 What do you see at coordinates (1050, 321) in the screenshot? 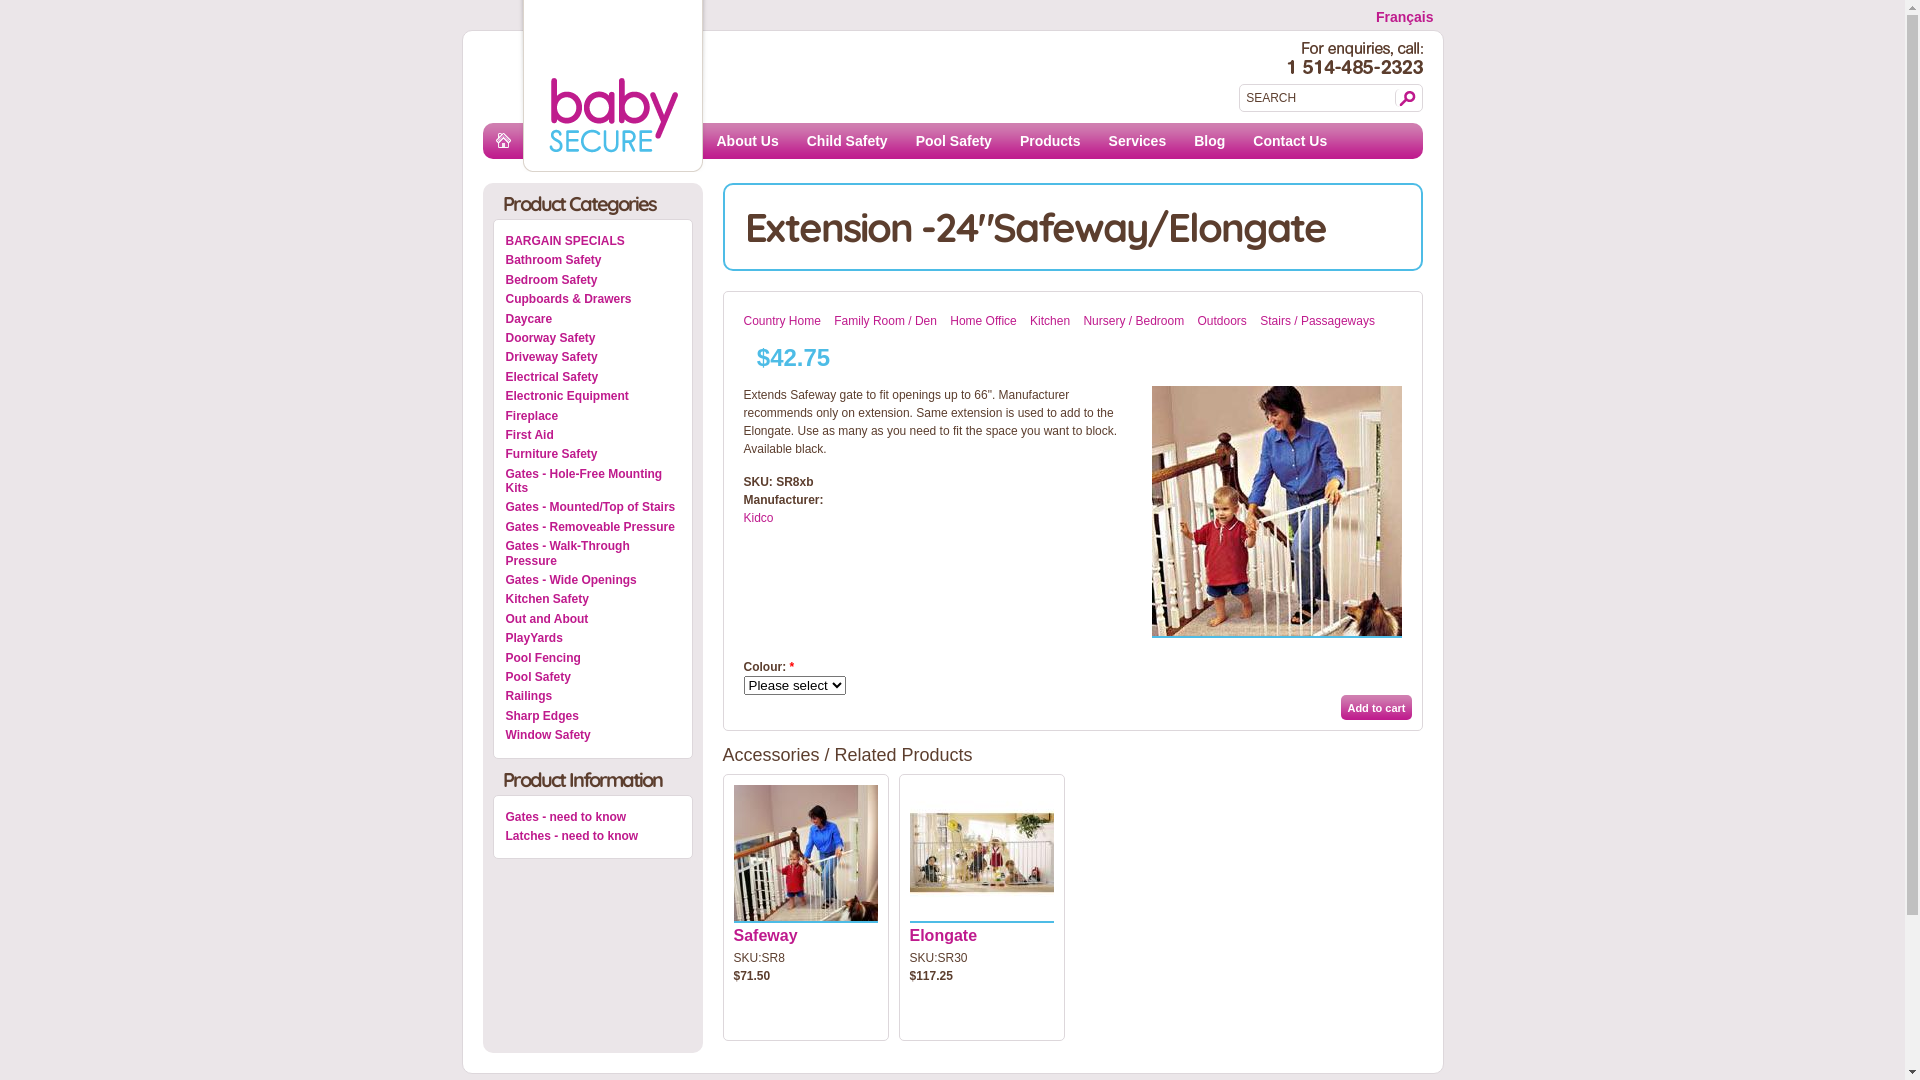
I see `Kitchen` at bounding box center [1050, 321].